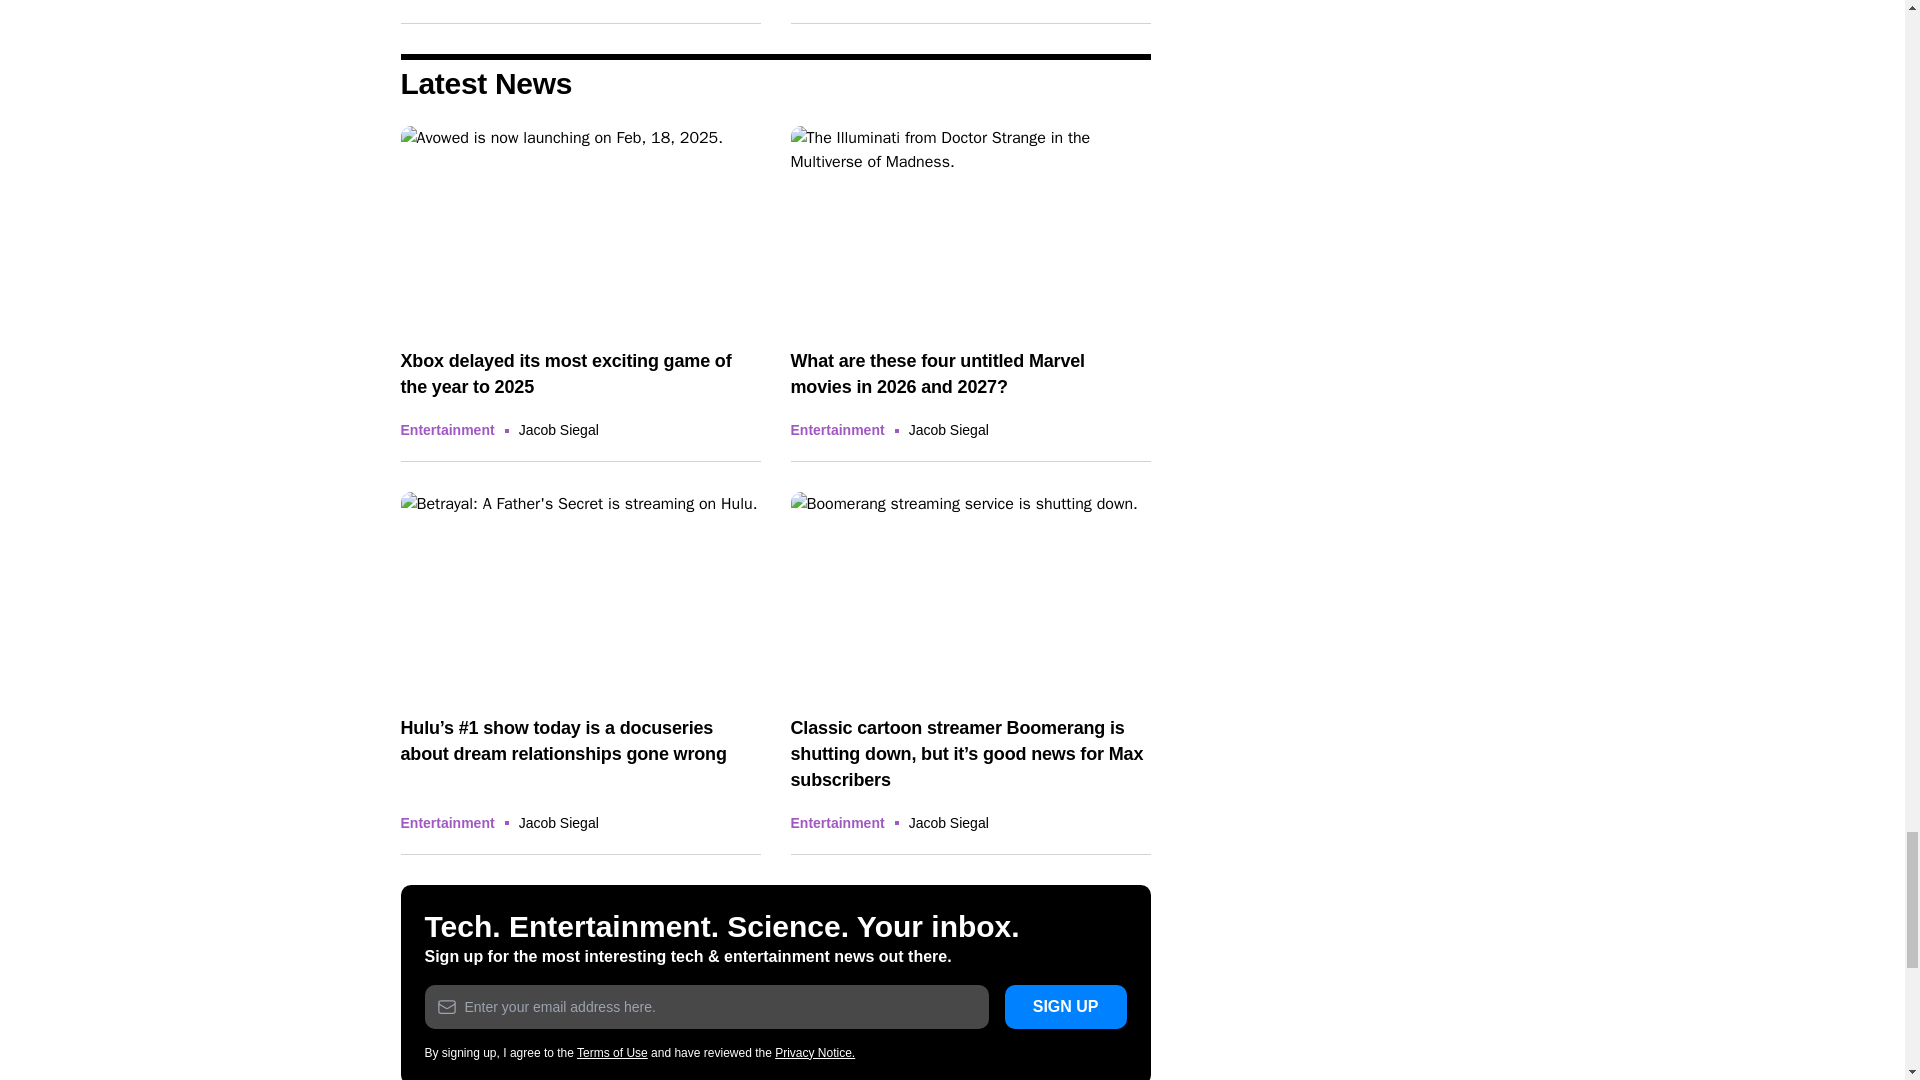 Image resolution: width=1920 pixels, height=1080 pixels. What do you see at coordinates (580, 228) in the screenshot?
I see `Avowed` at bounding box center [580, 228].